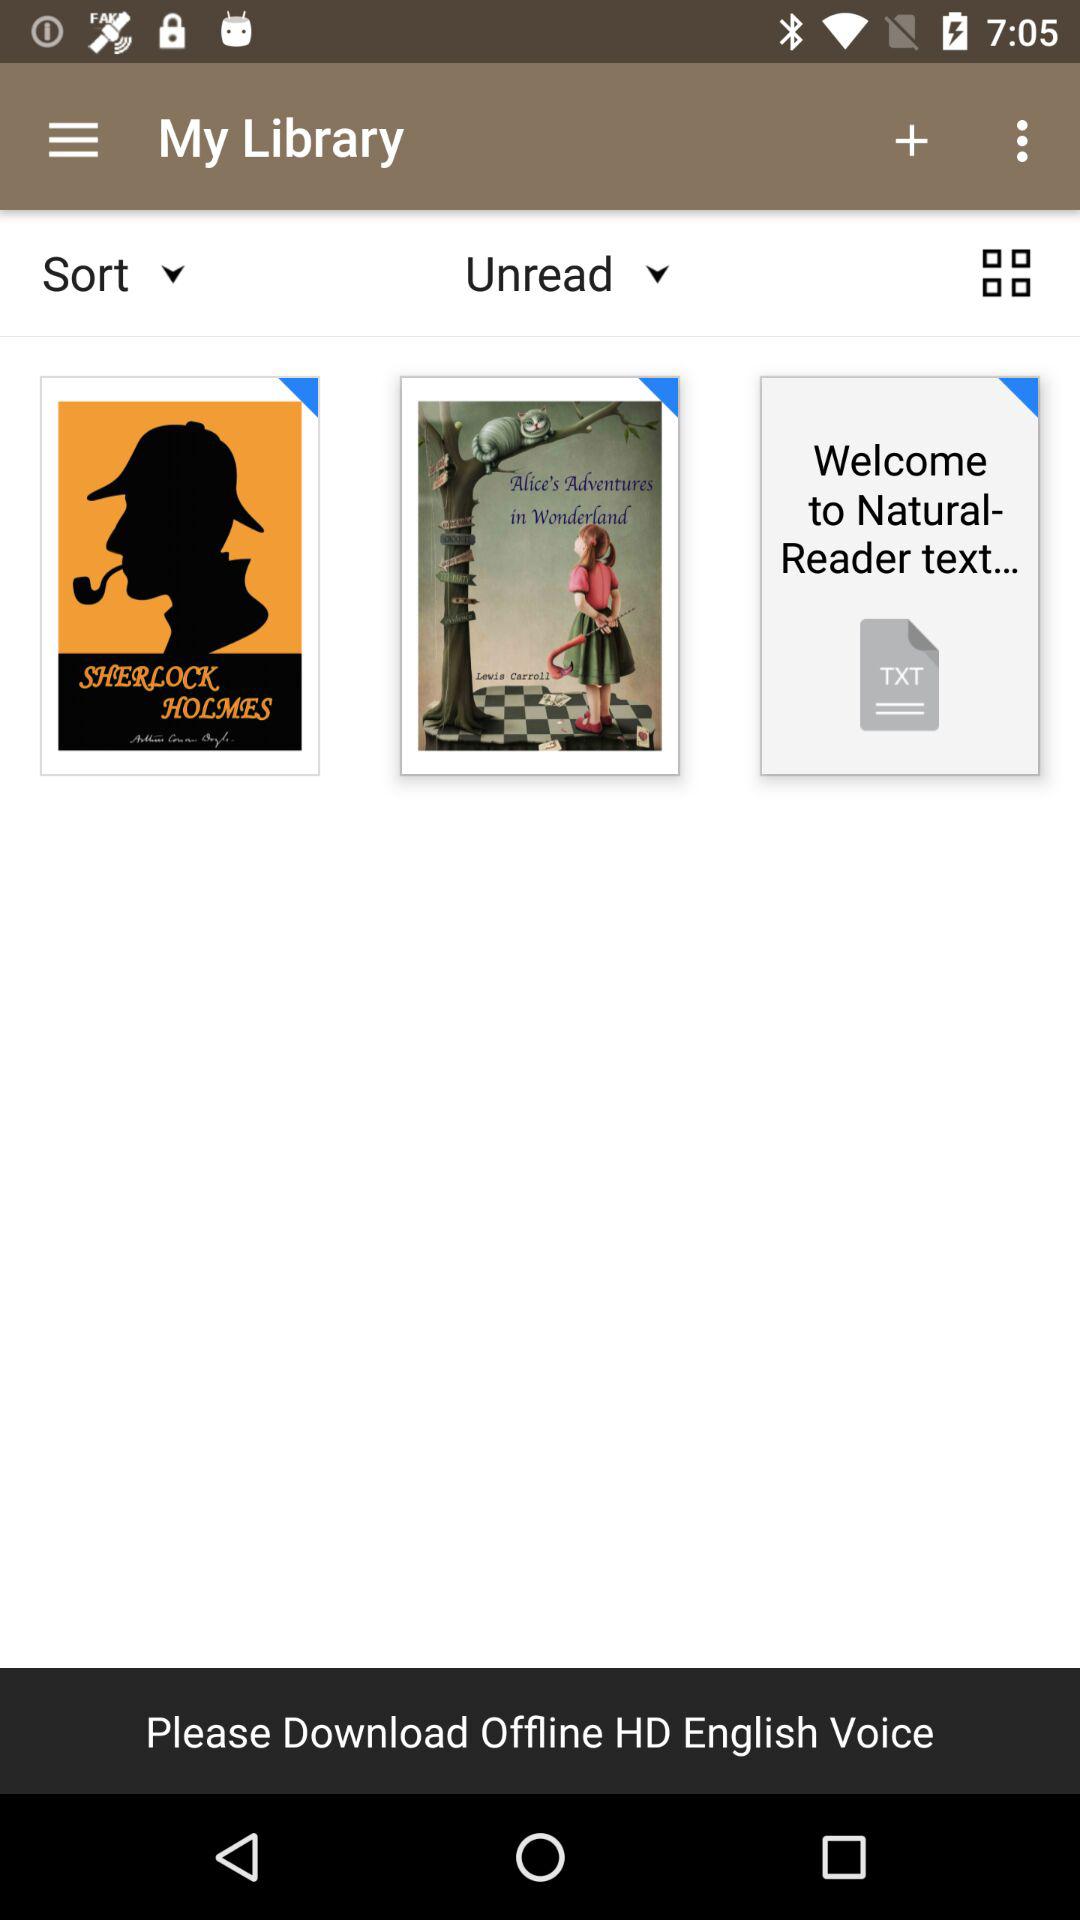 This screenshot has height=1920, width=1080. I want to click on toggle menu option, so click(1006, 273).